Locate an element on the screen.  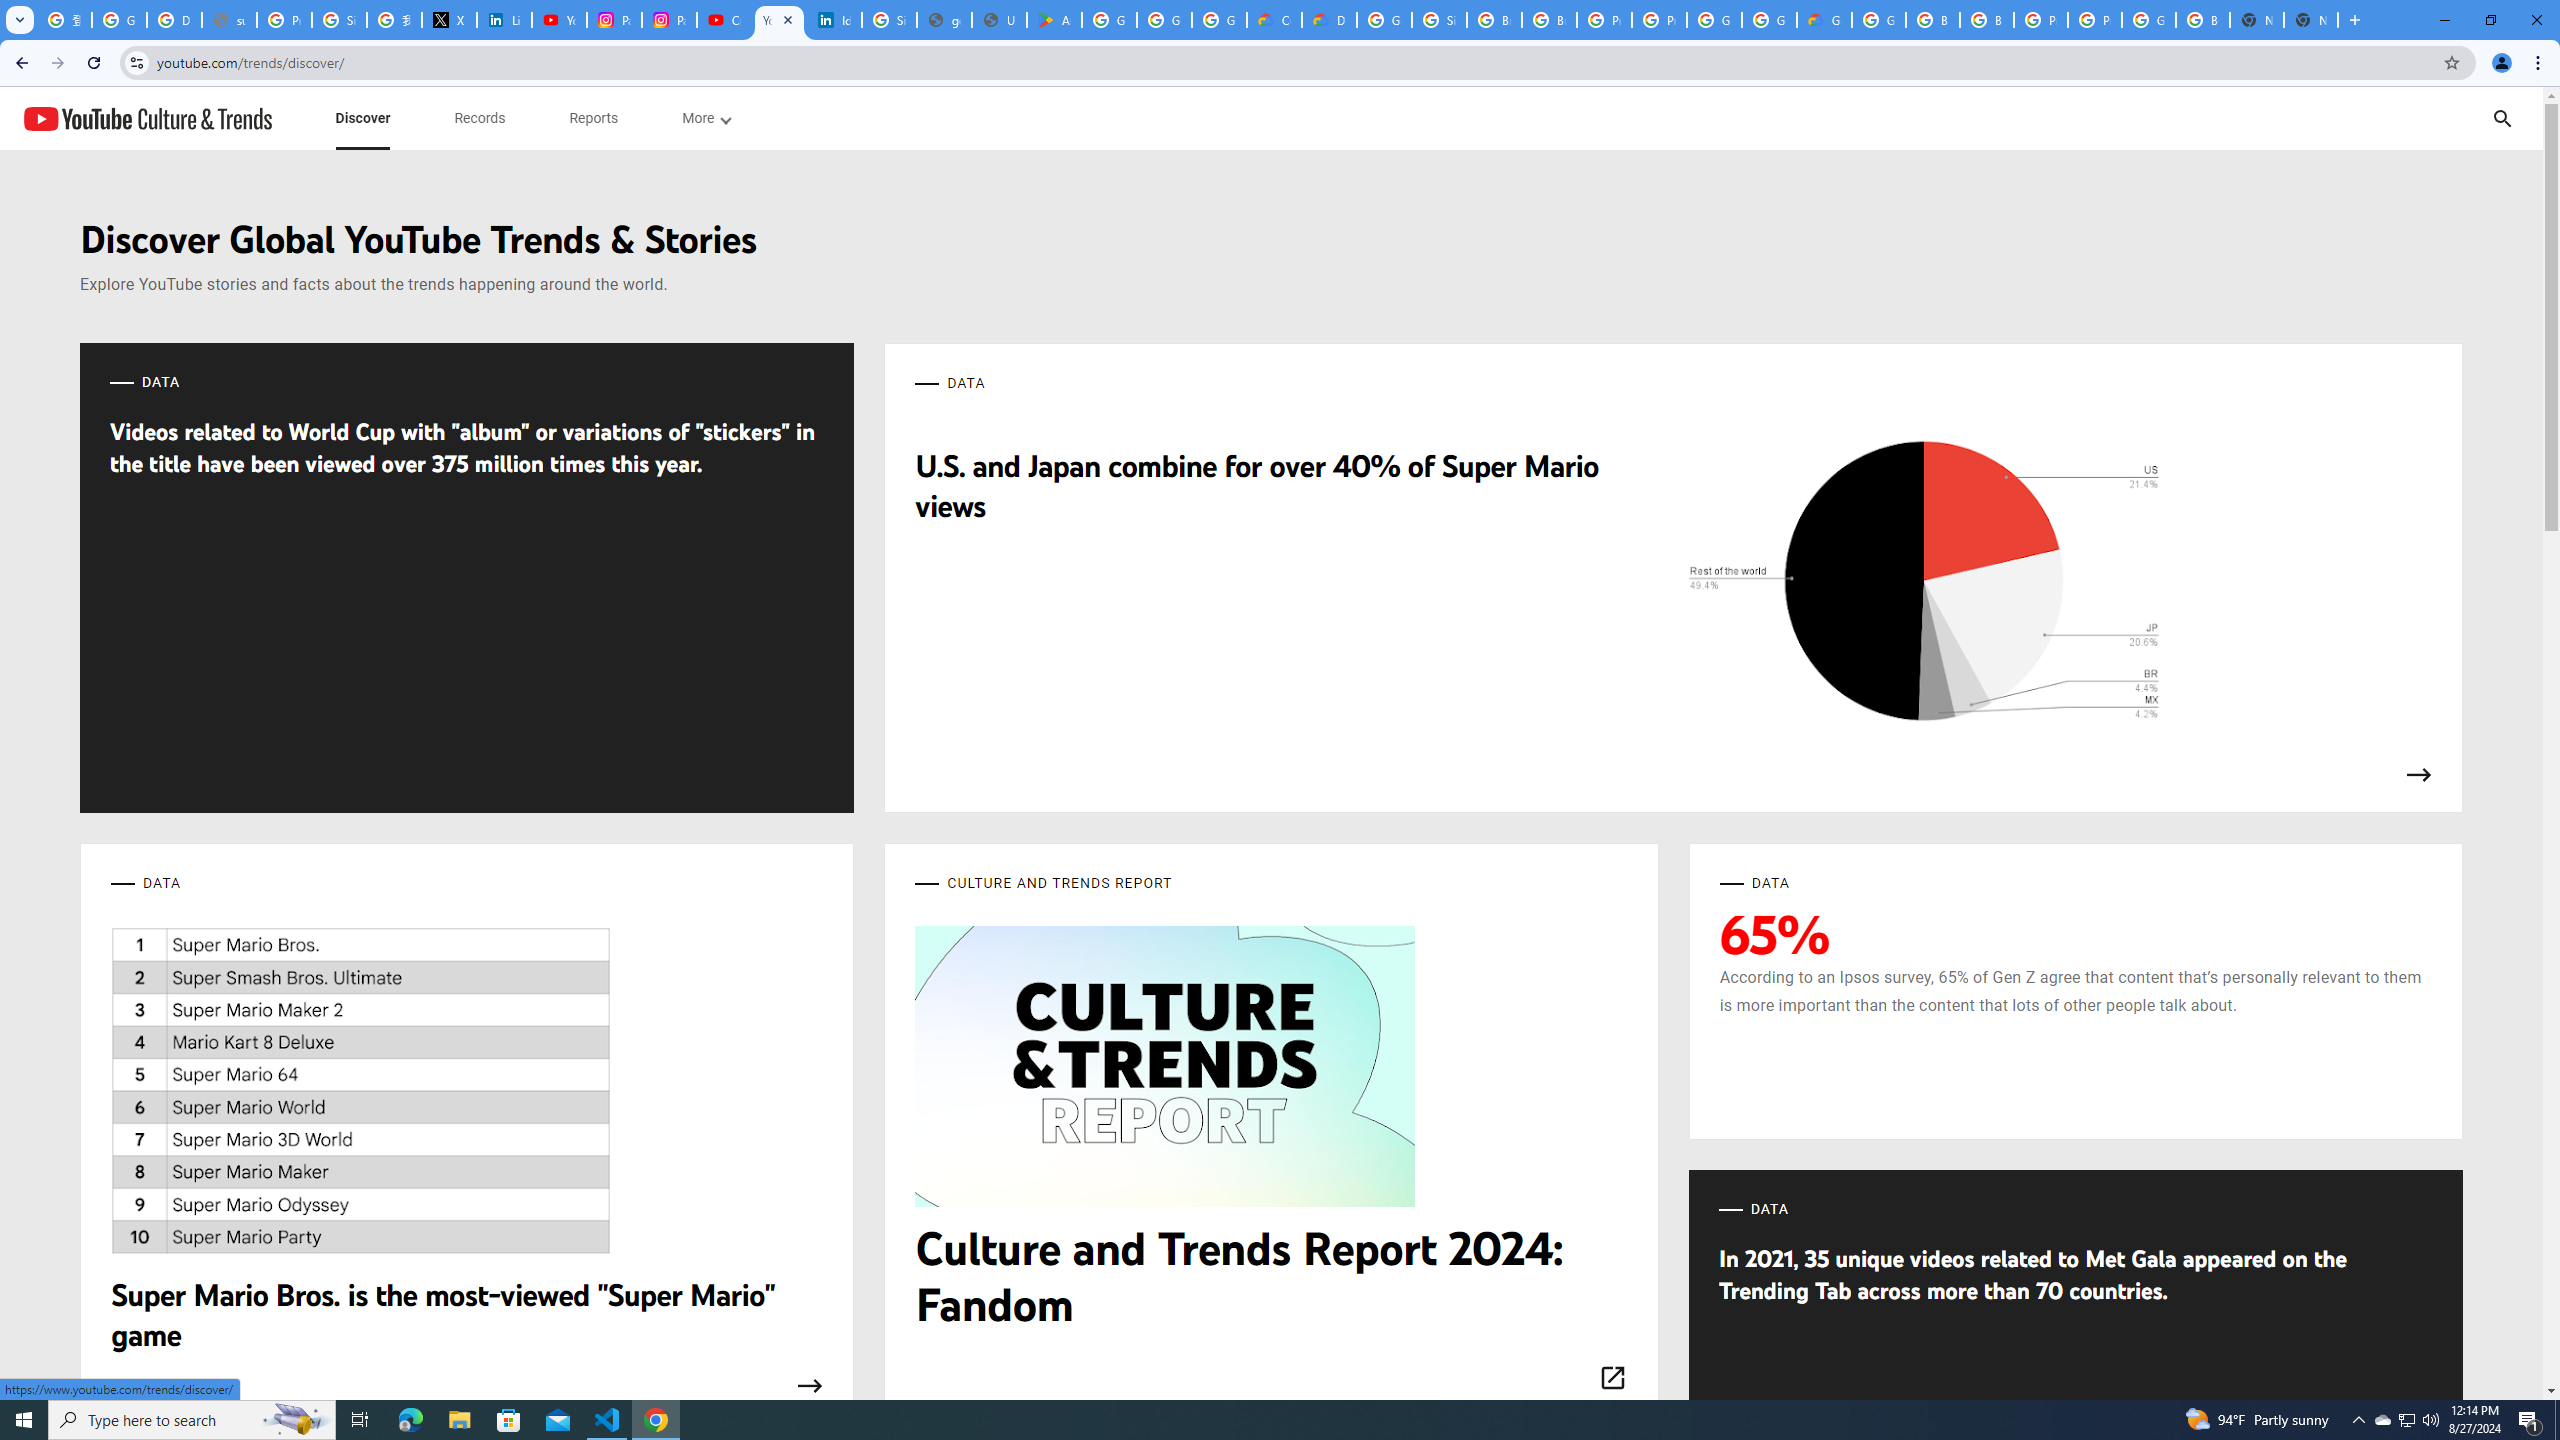
Sign in - Google Accounts is located at coordinates (1440, 20).